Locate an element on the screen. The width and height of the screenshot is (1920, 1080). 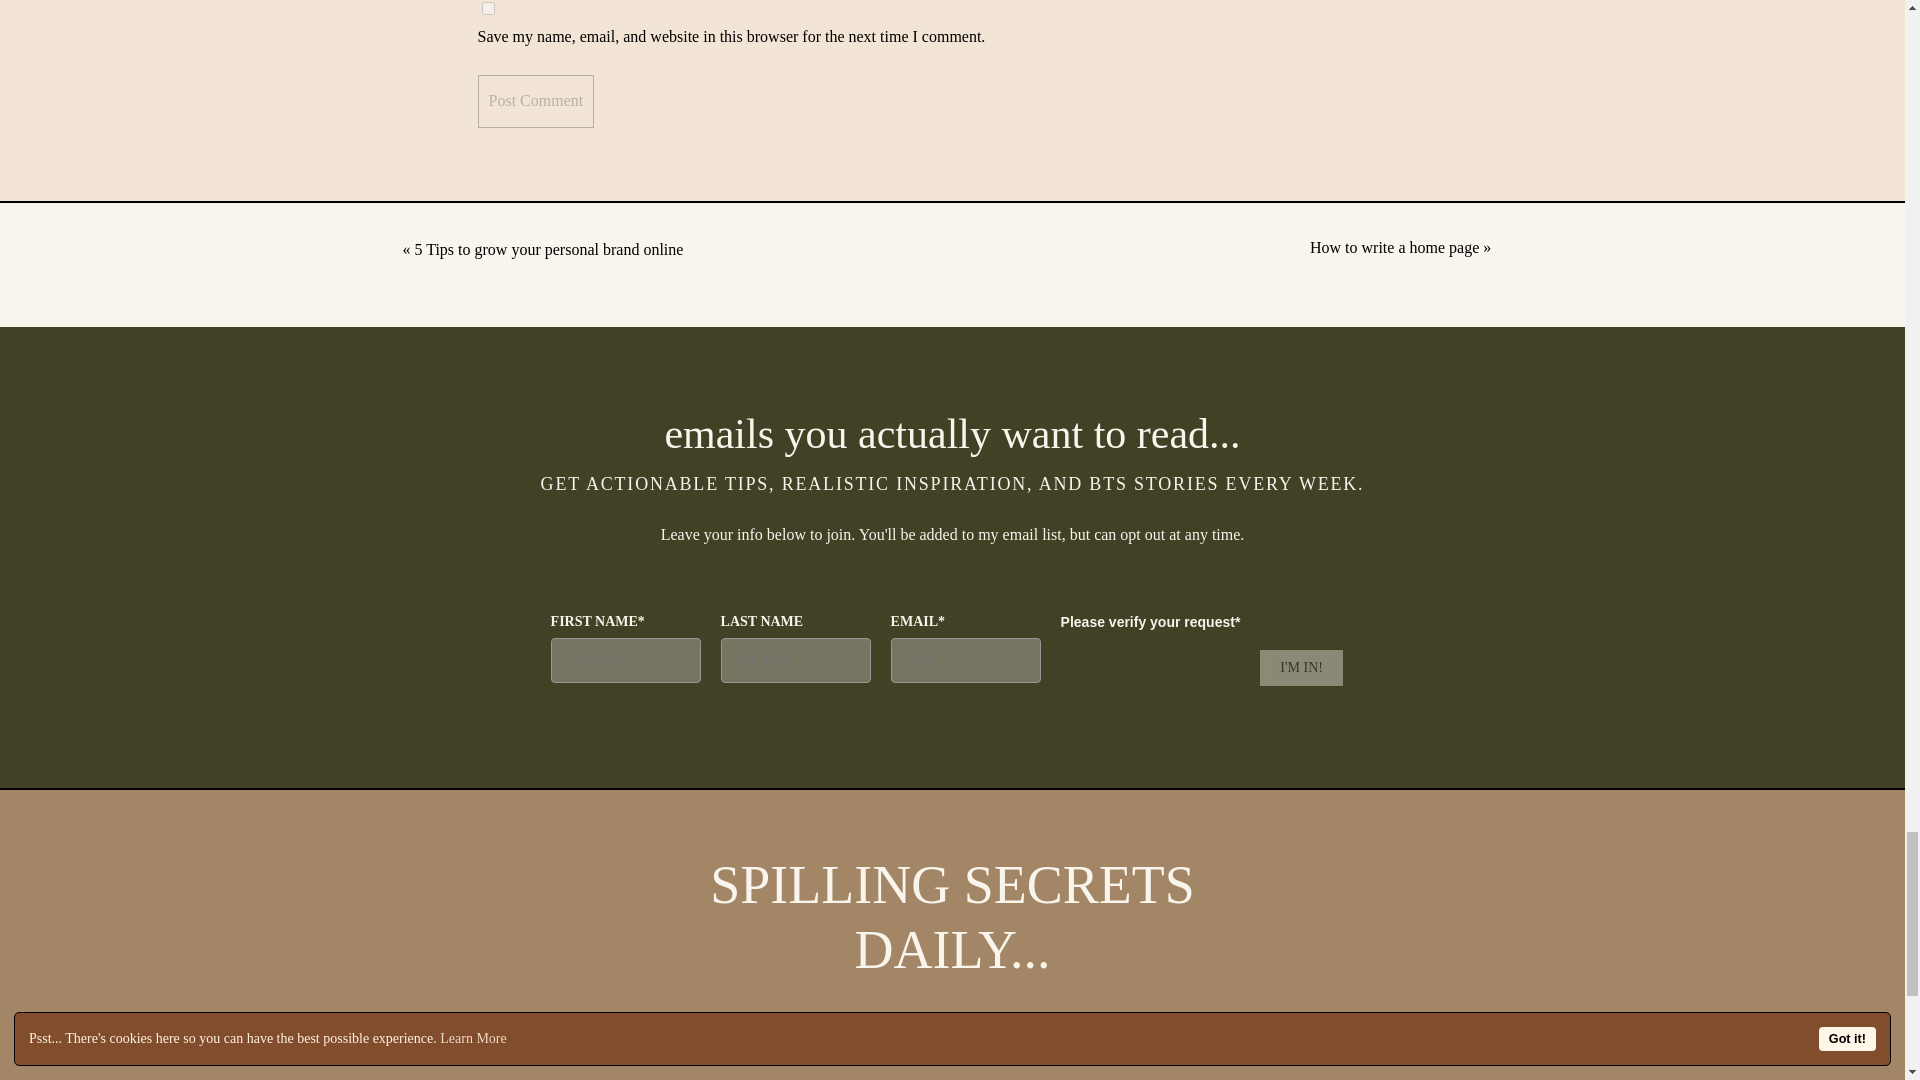
5 Tips to grow your personal brand online is located at coordinates (548, 249).